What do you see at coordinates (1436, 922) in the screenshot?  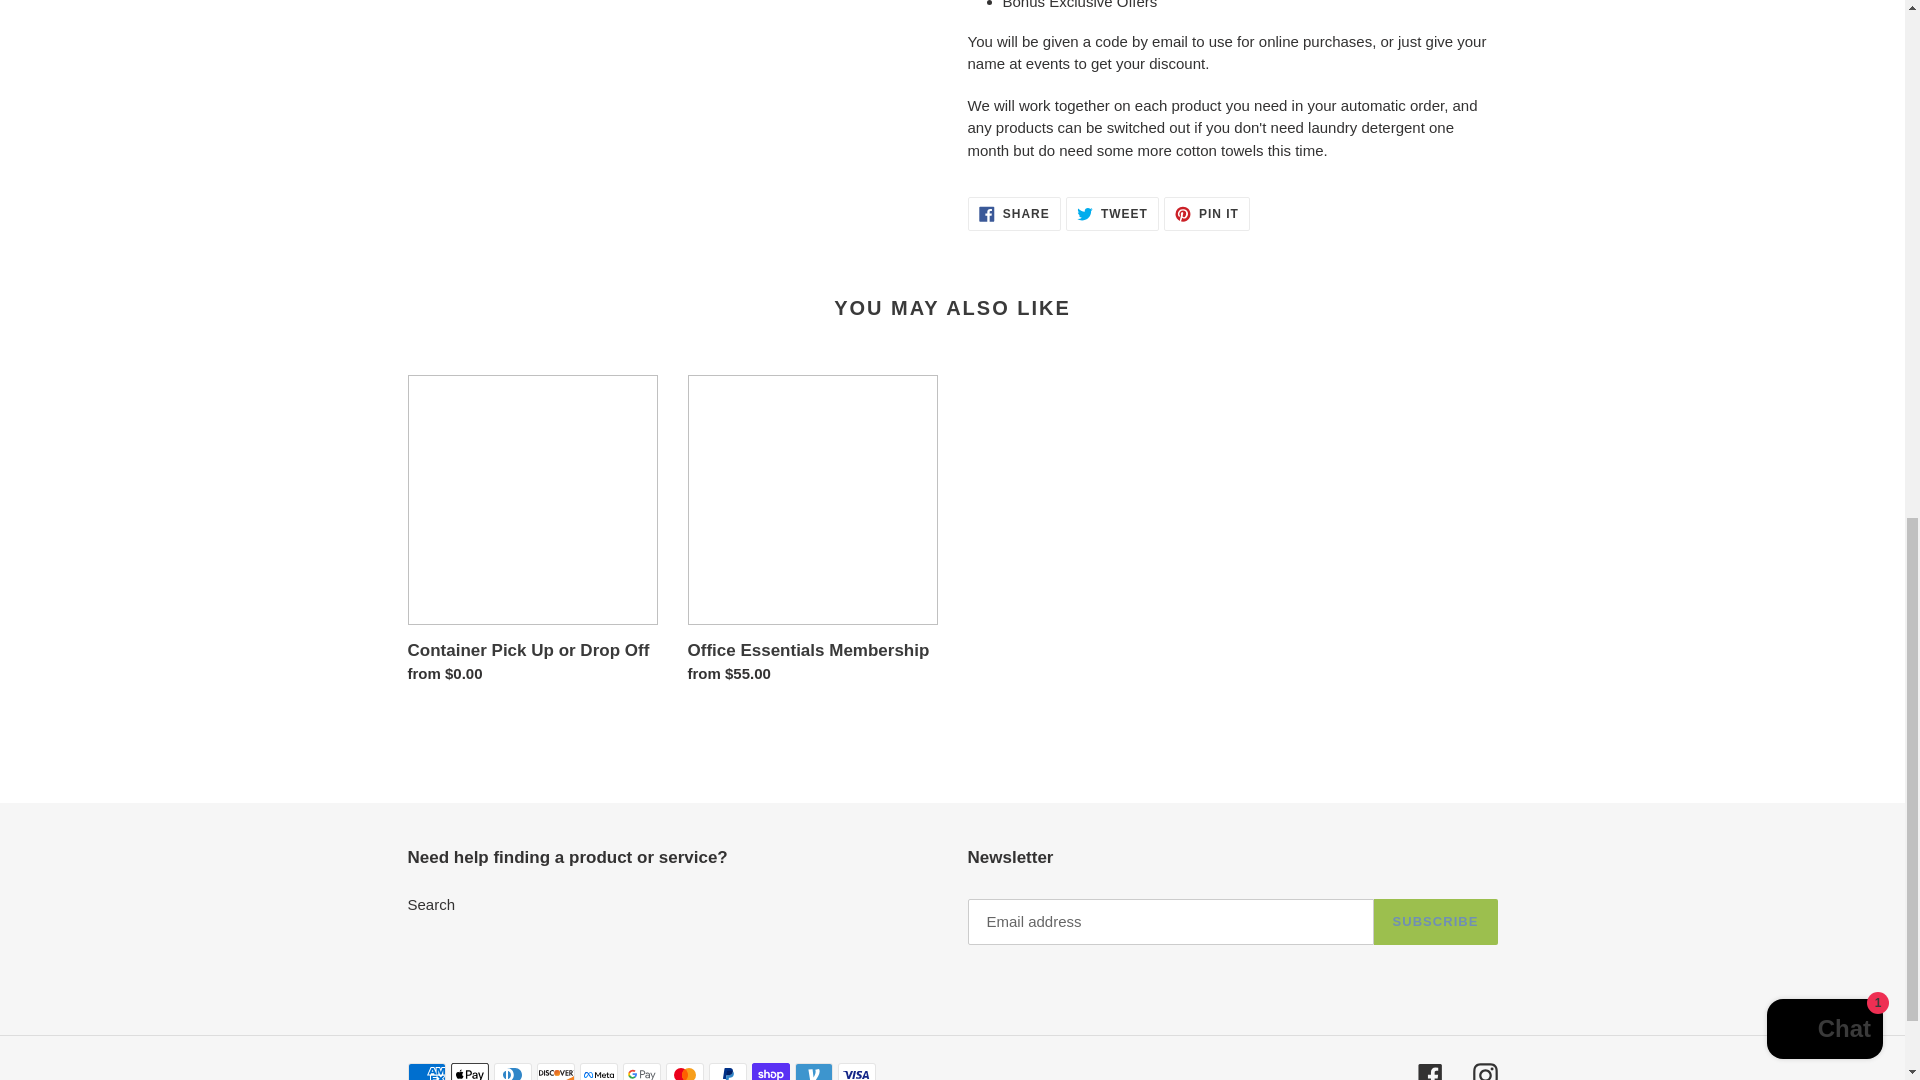 I see `SUBSCRIBE` at bounding box center [1436, 922].